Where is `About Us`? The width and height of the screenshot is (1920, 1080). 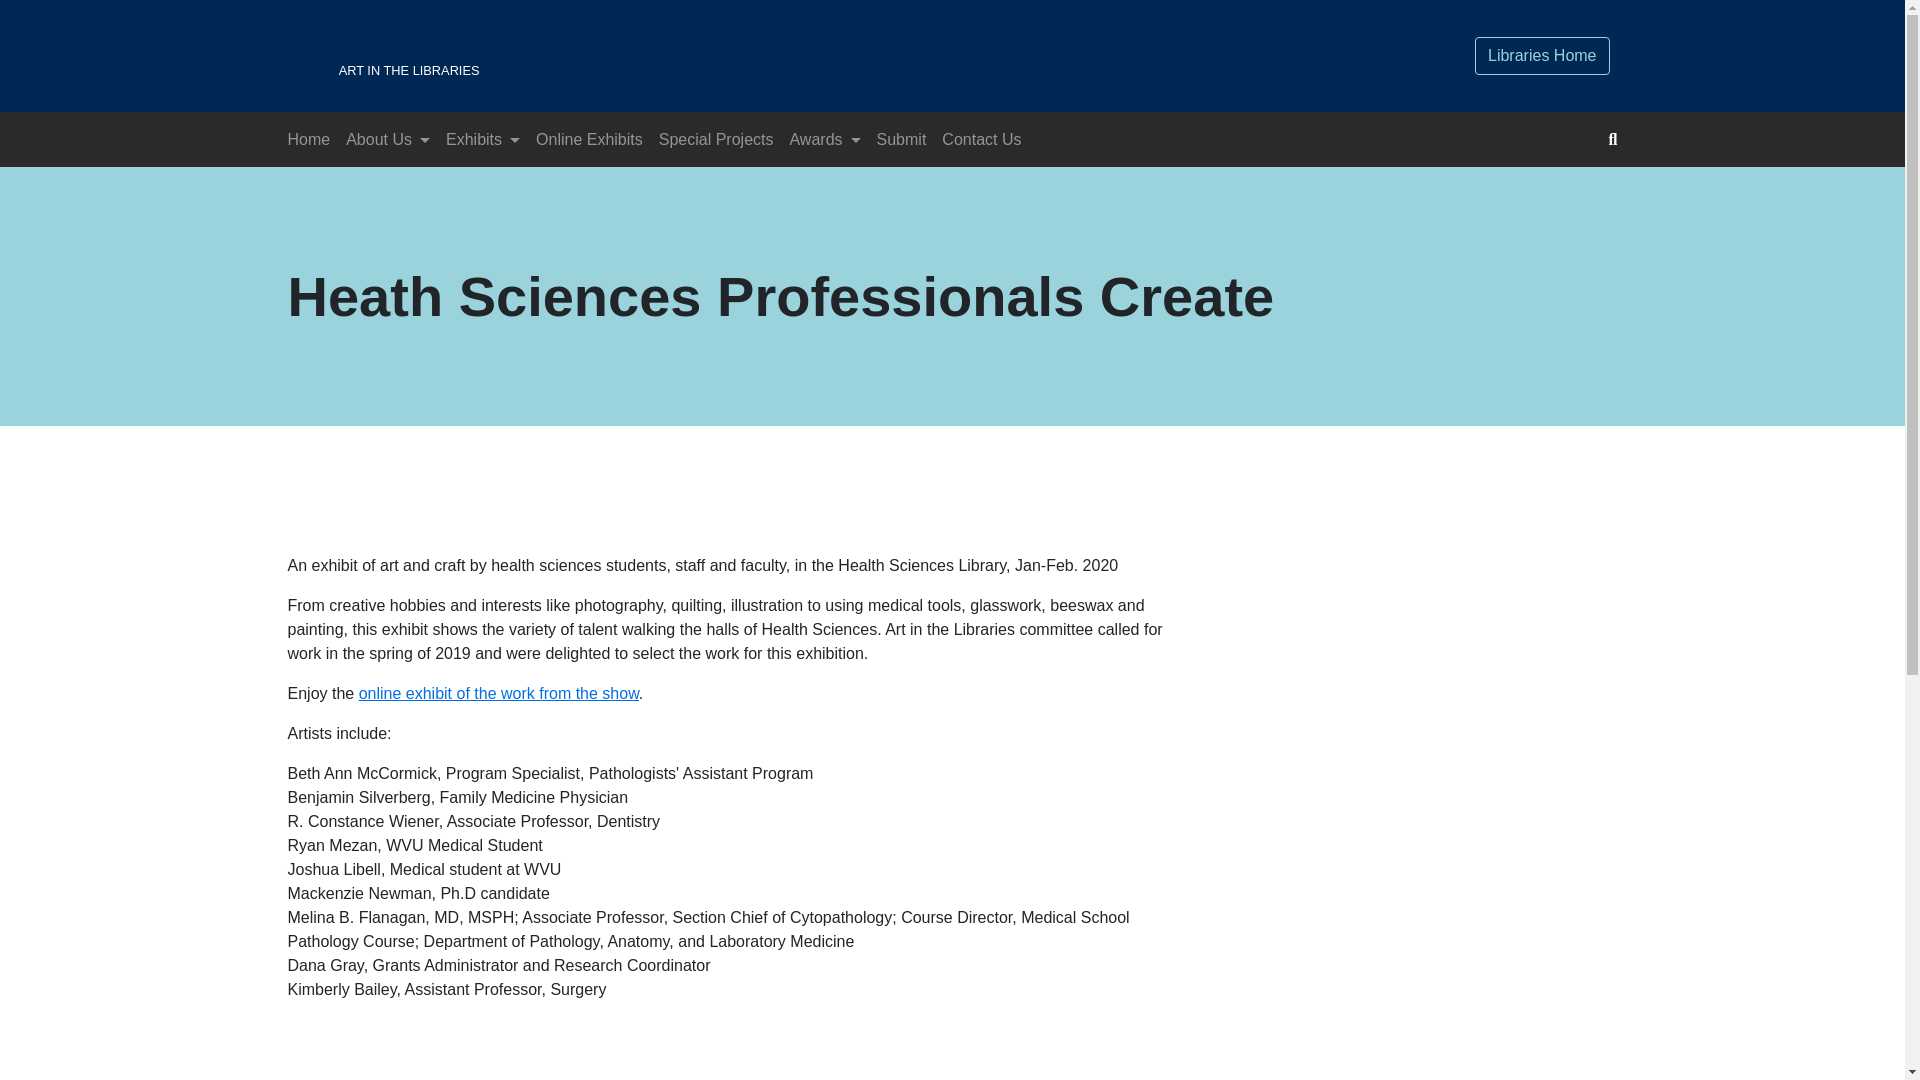
About Us is located at coordinates (387, 140).